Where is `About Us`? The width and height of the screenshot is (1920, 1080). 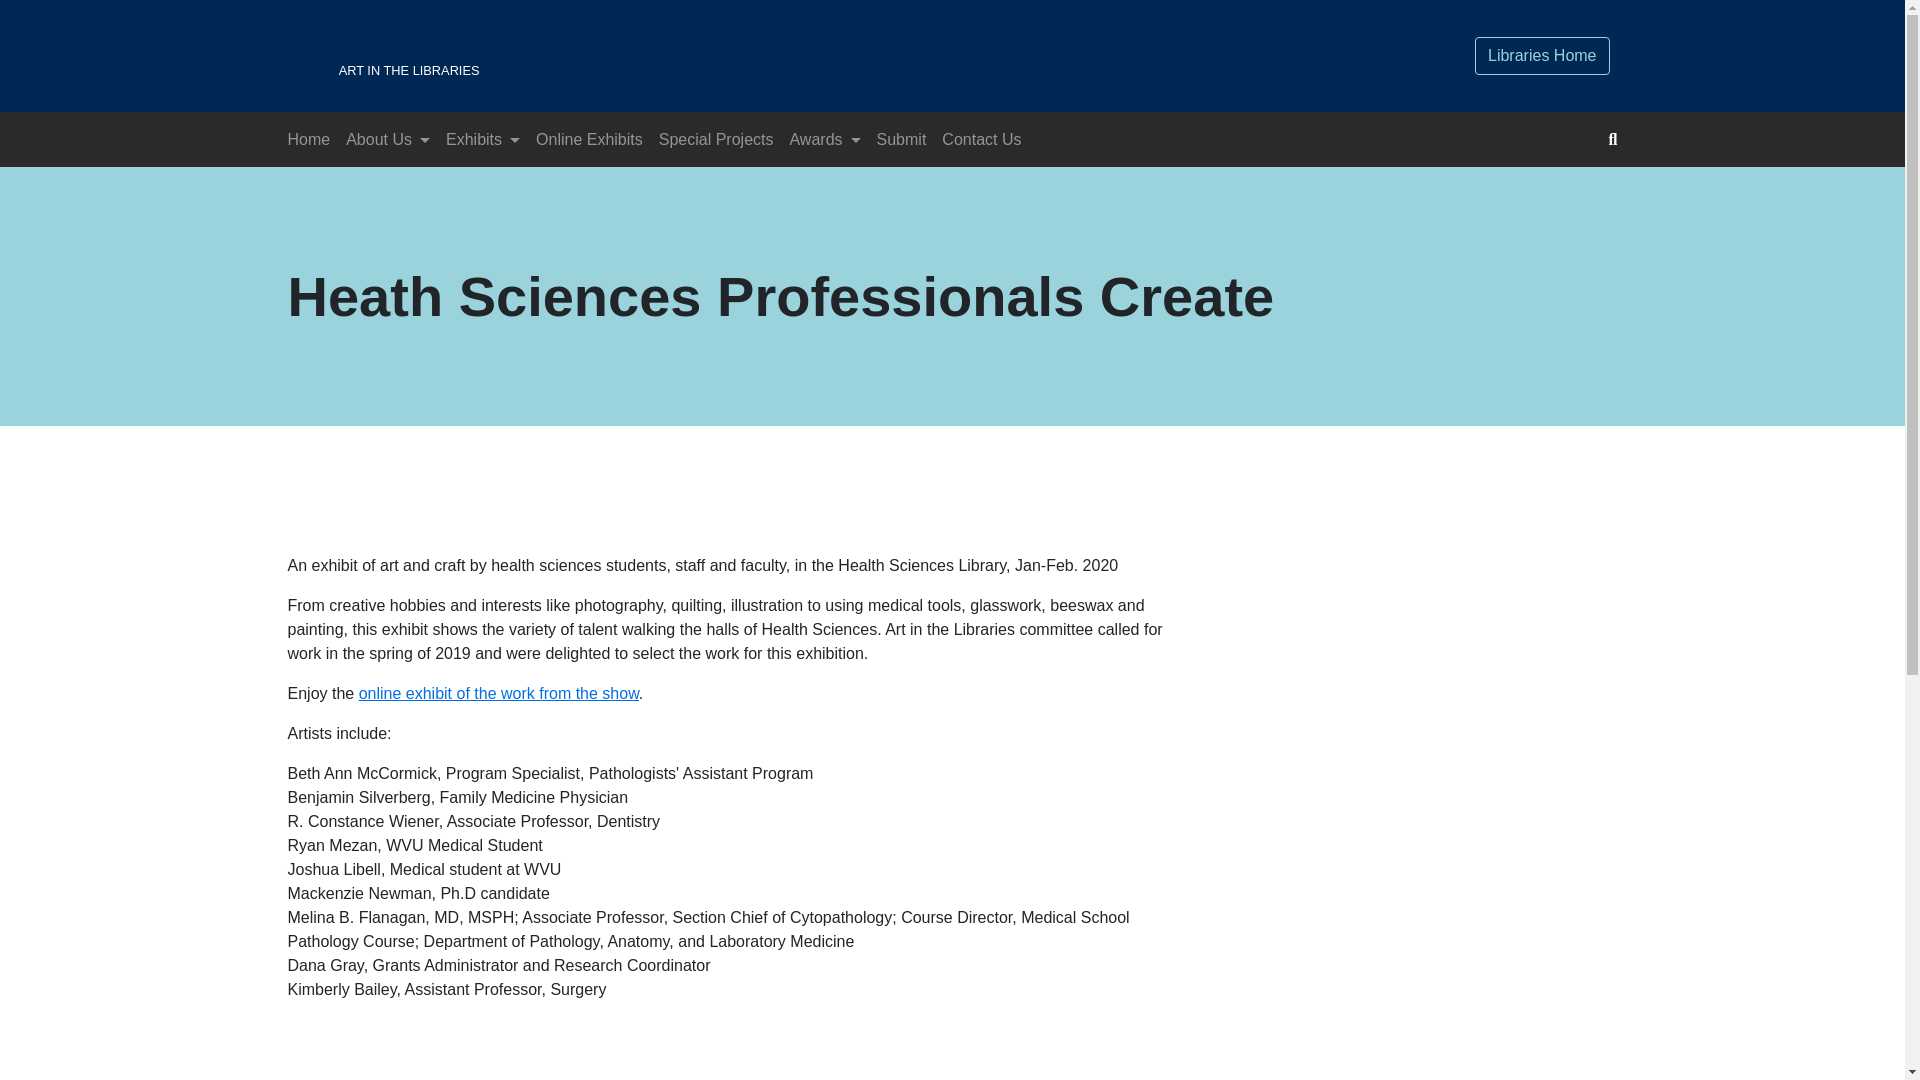
About Us is located at coordinates (387, 140).